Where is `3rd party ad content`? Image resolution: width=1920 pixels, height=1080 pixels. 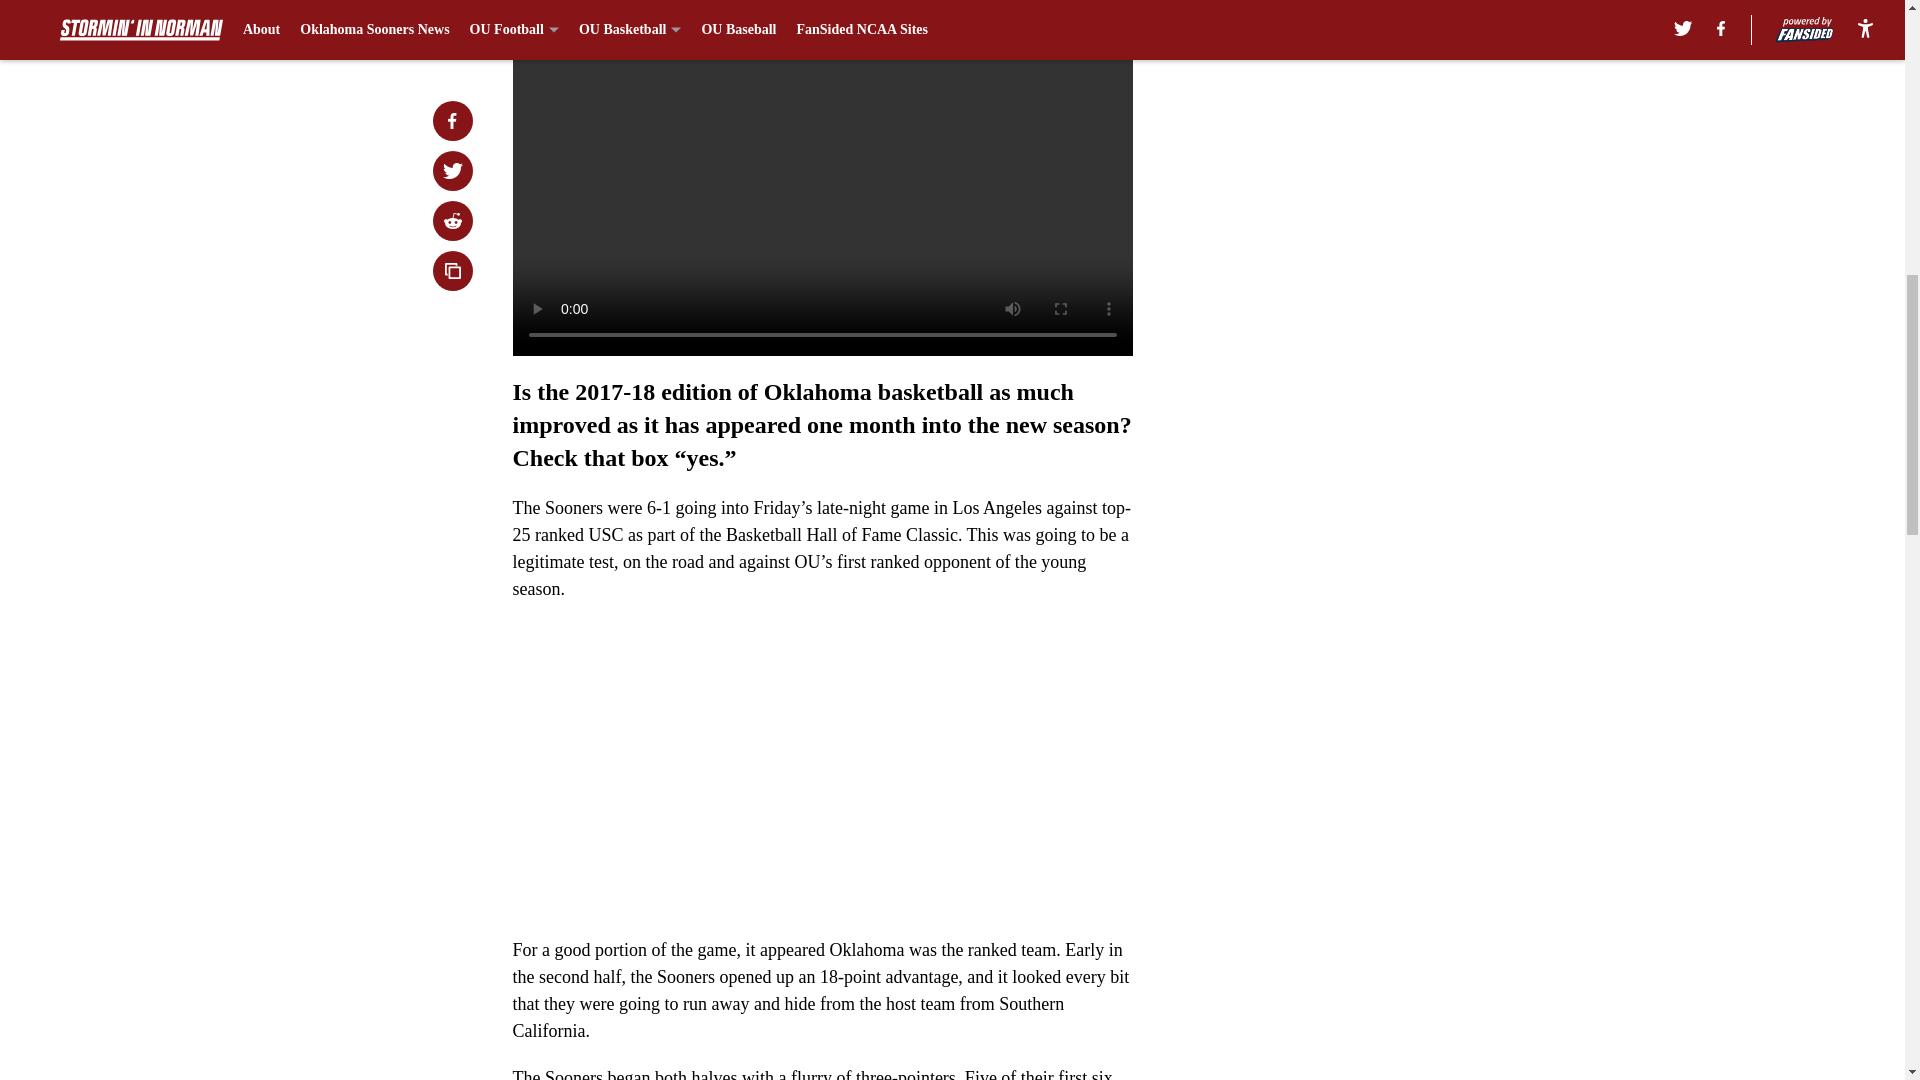
3rd party ad content is located at coordinates (1382, 132).